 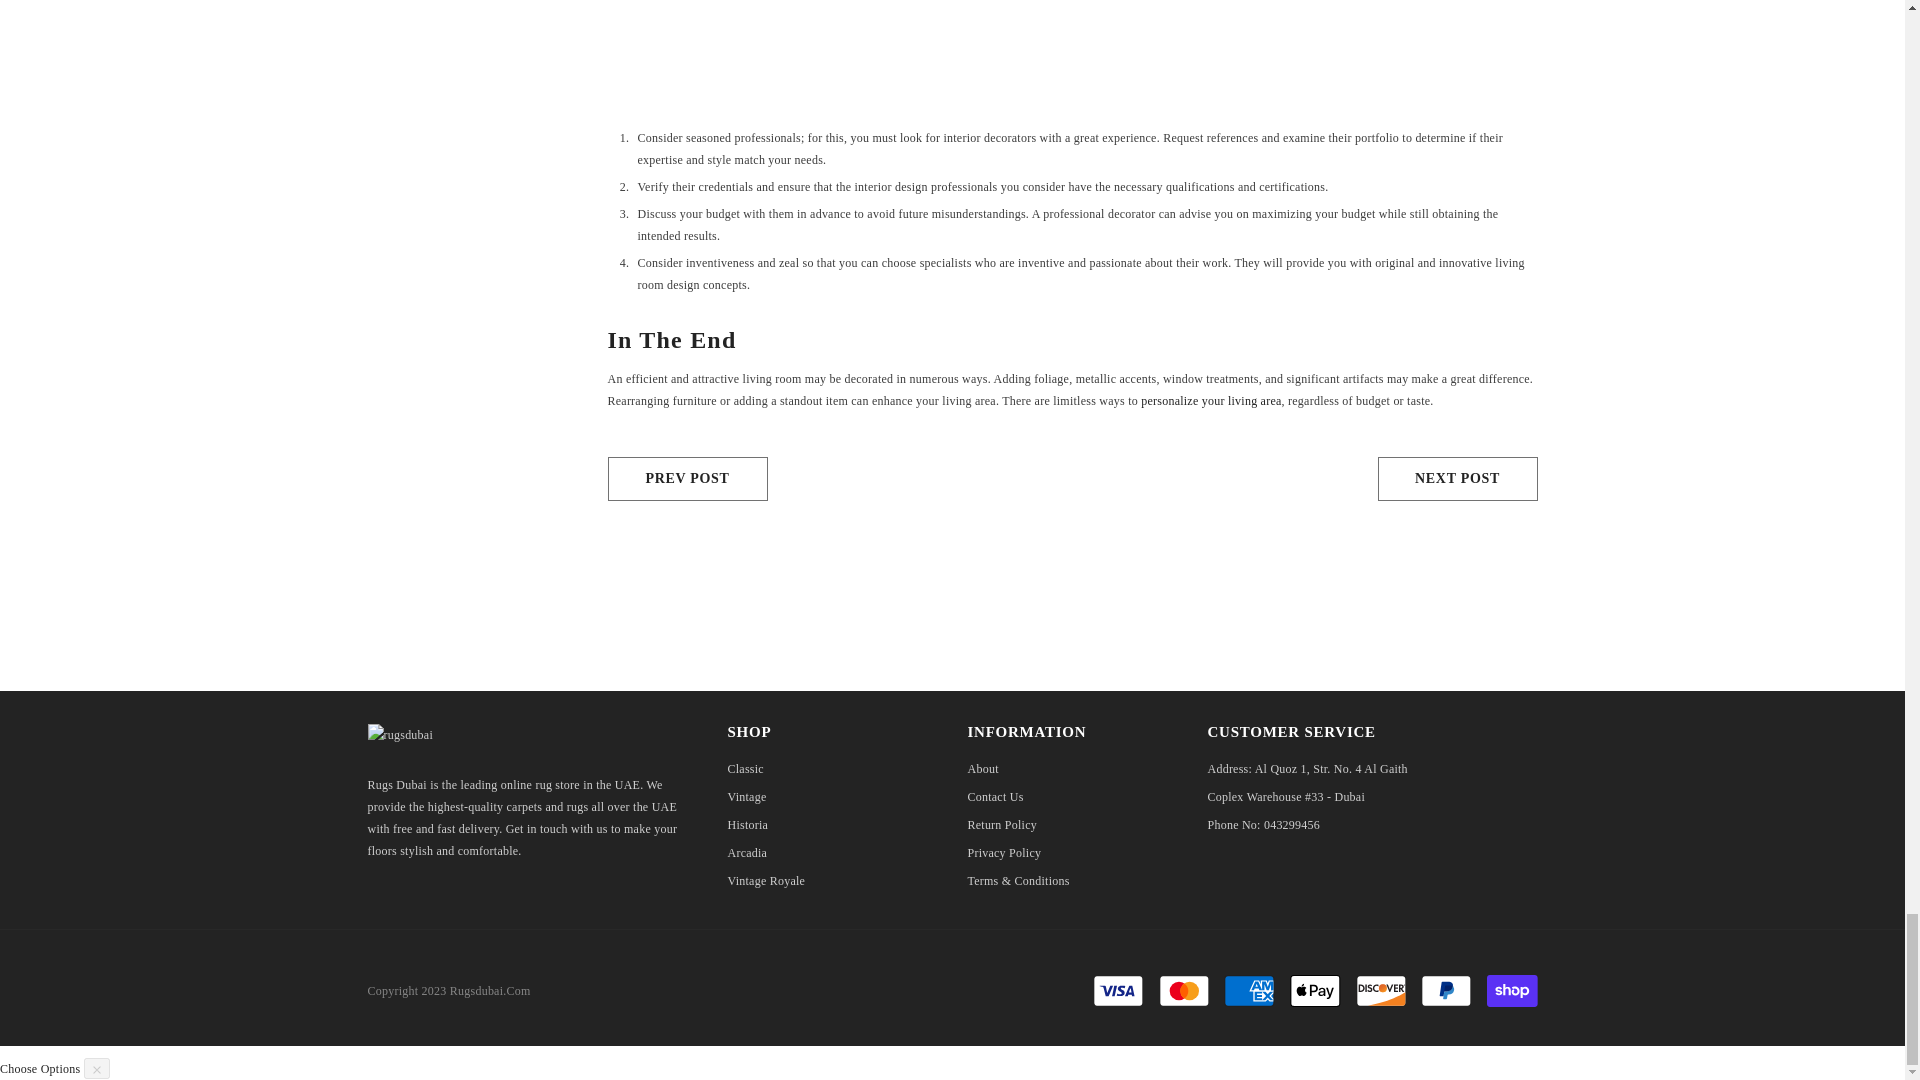 I want to click on American Express, so click(x=1249, y=990).